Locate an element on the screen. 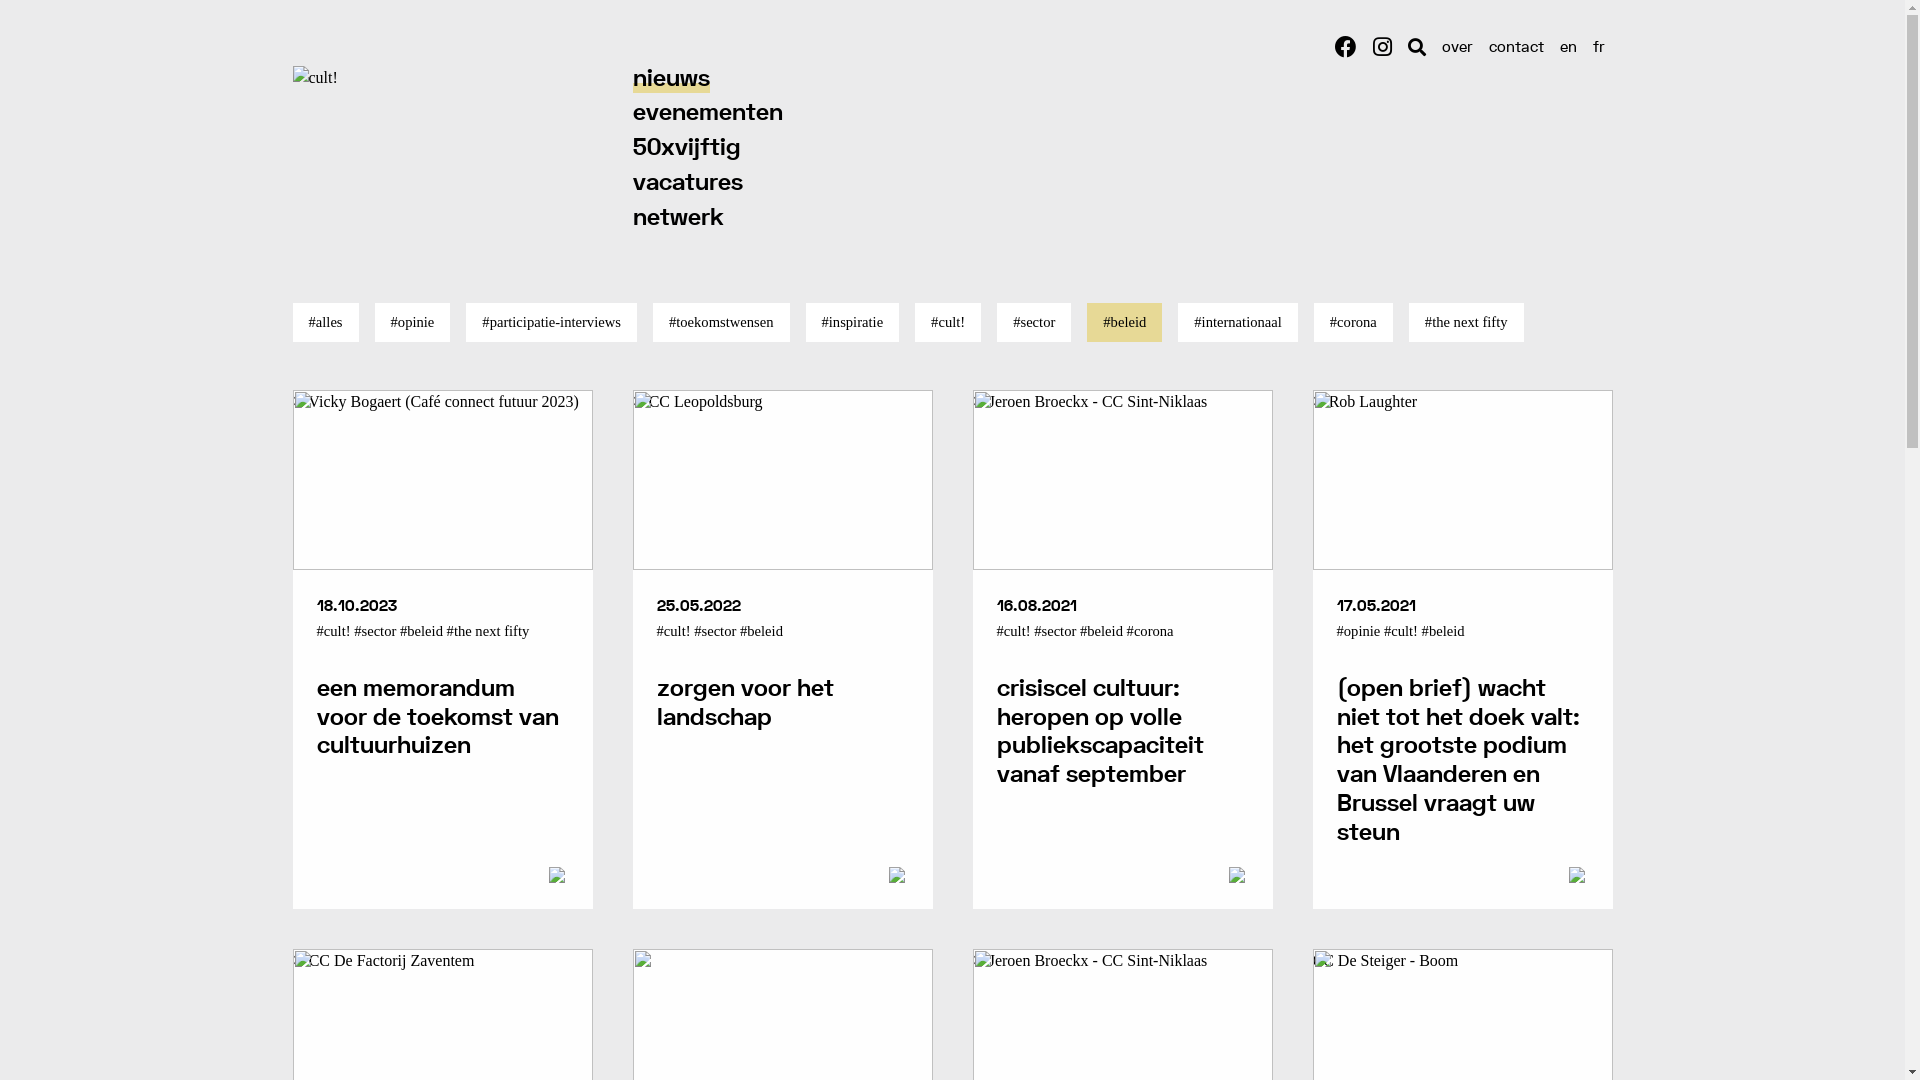 Image resolution: width=1920 pixels, height=1080 pixels. #cult! is located at coordinates (948, 322).